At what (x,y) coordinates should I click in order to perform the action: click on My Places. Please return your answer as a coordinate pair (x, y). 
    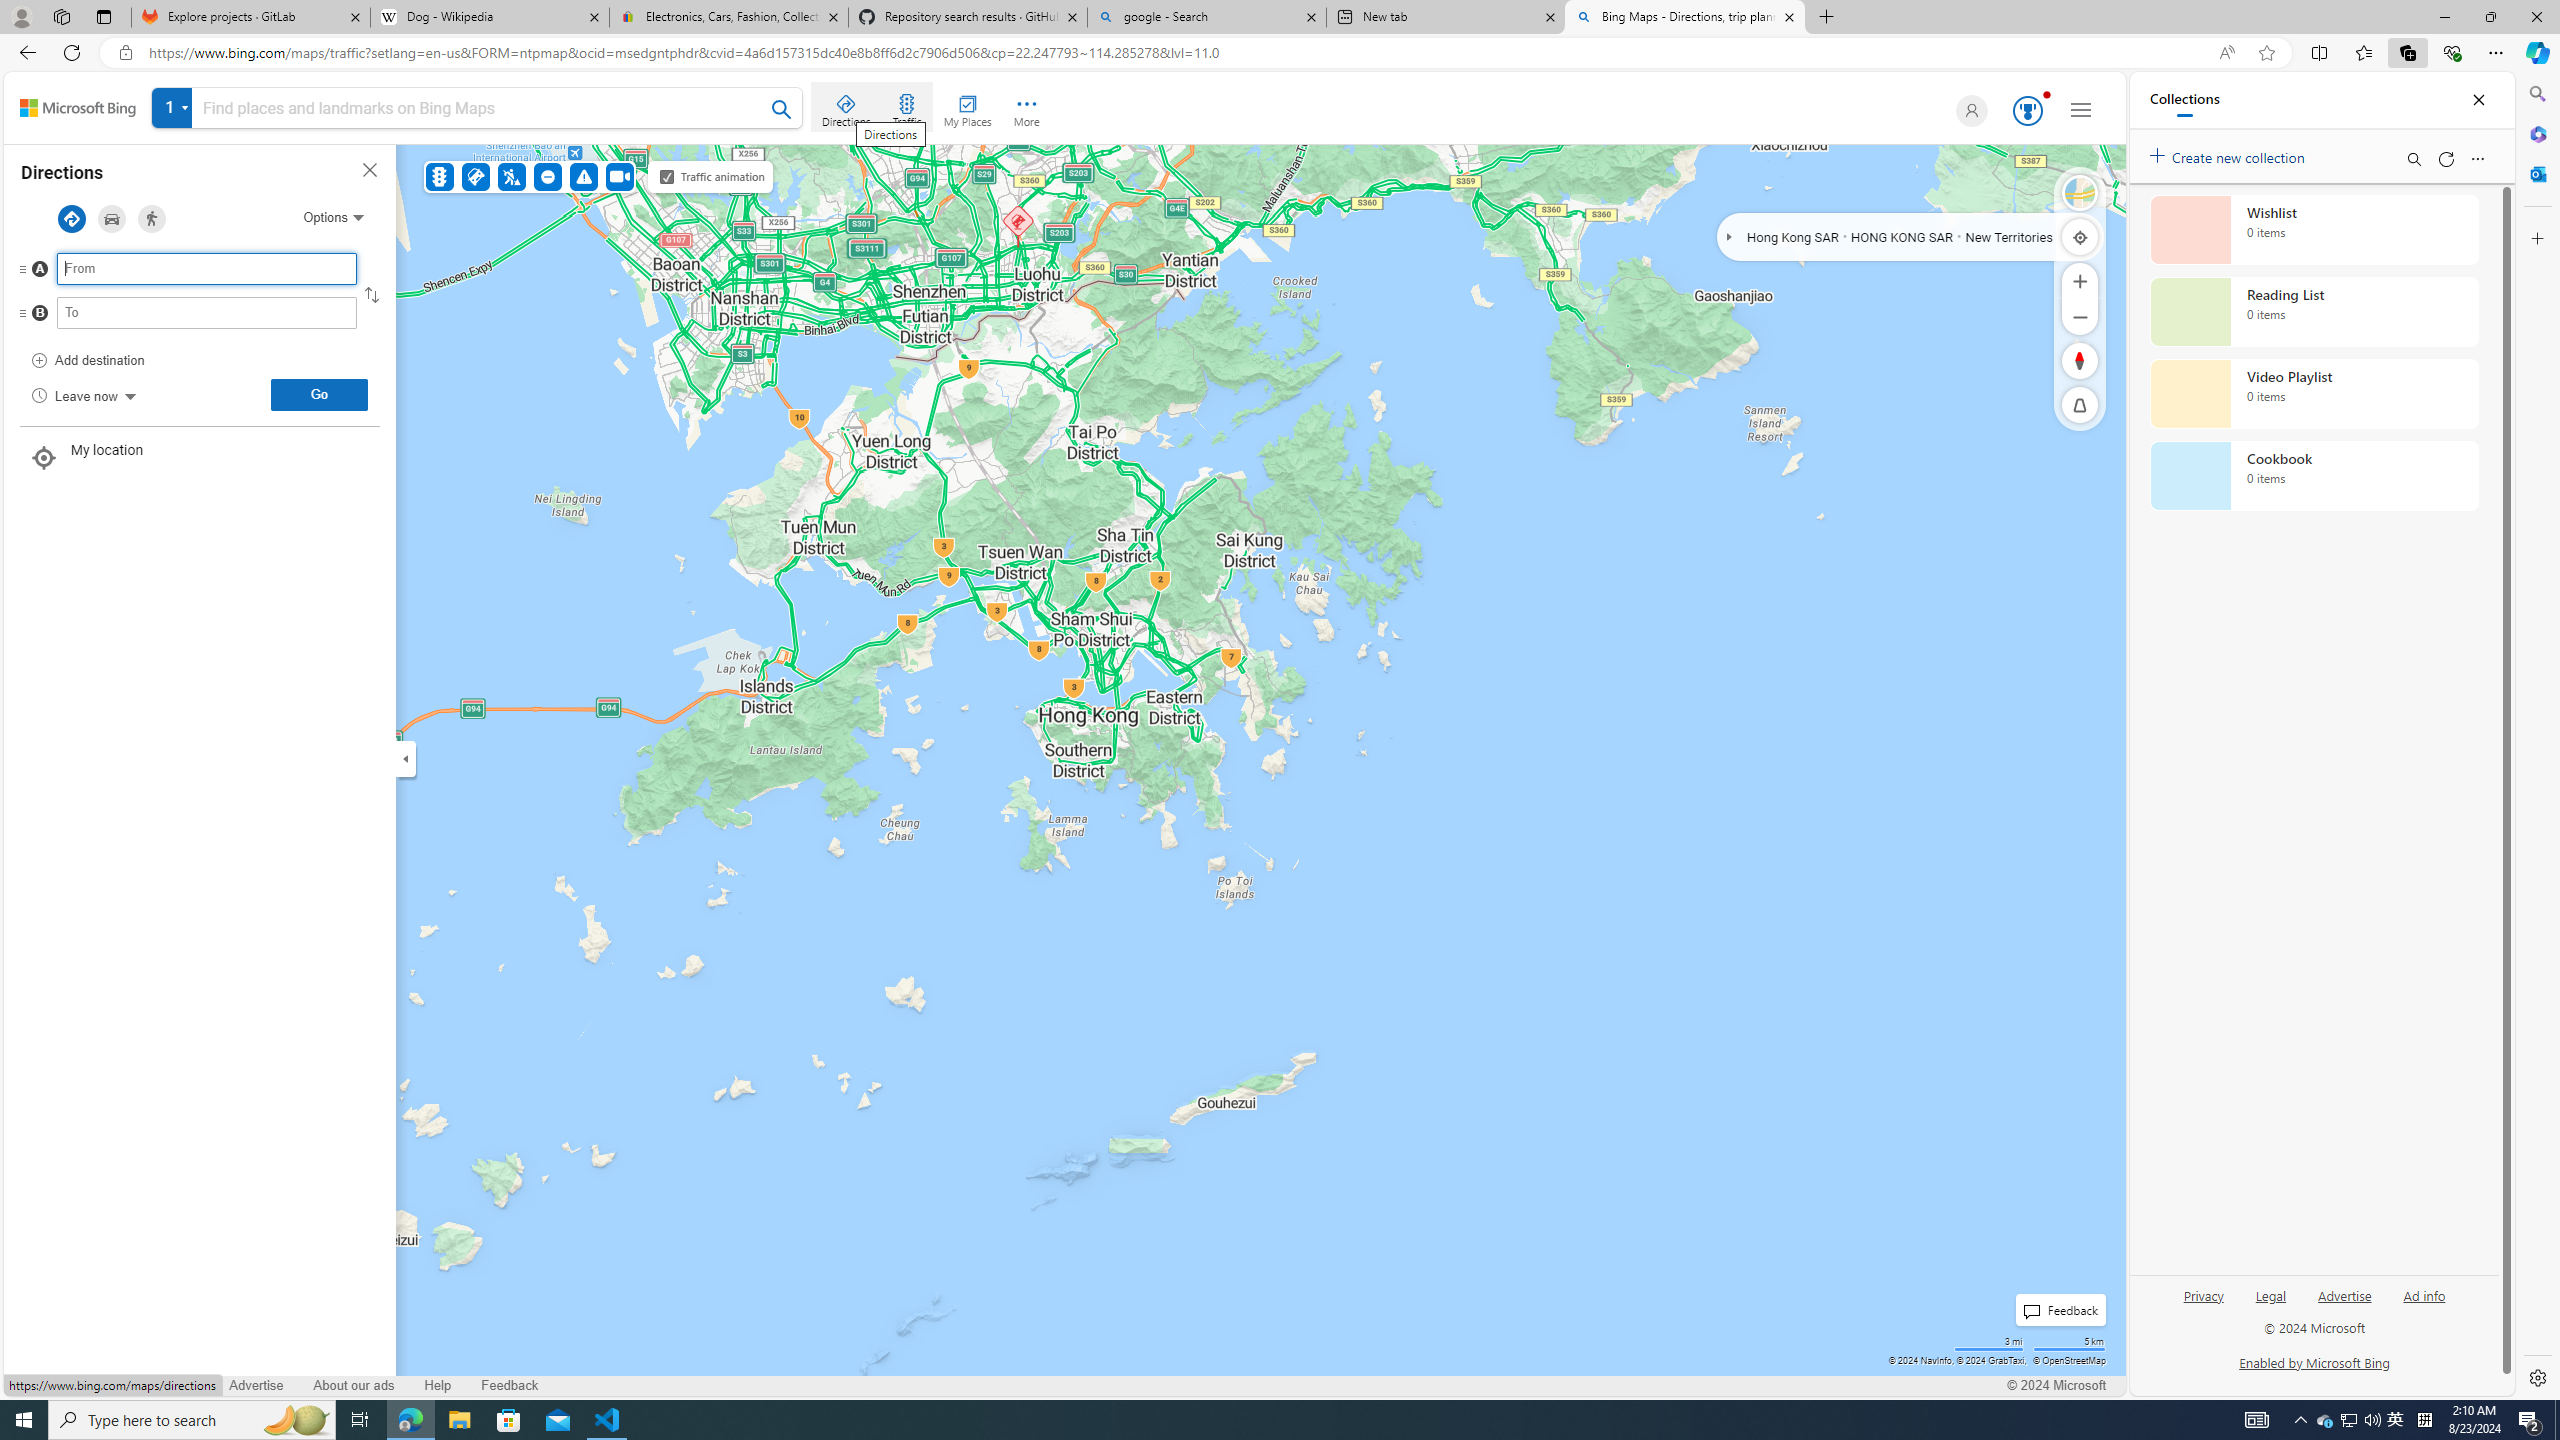
    Looking at the image, I should click on (967, 107).